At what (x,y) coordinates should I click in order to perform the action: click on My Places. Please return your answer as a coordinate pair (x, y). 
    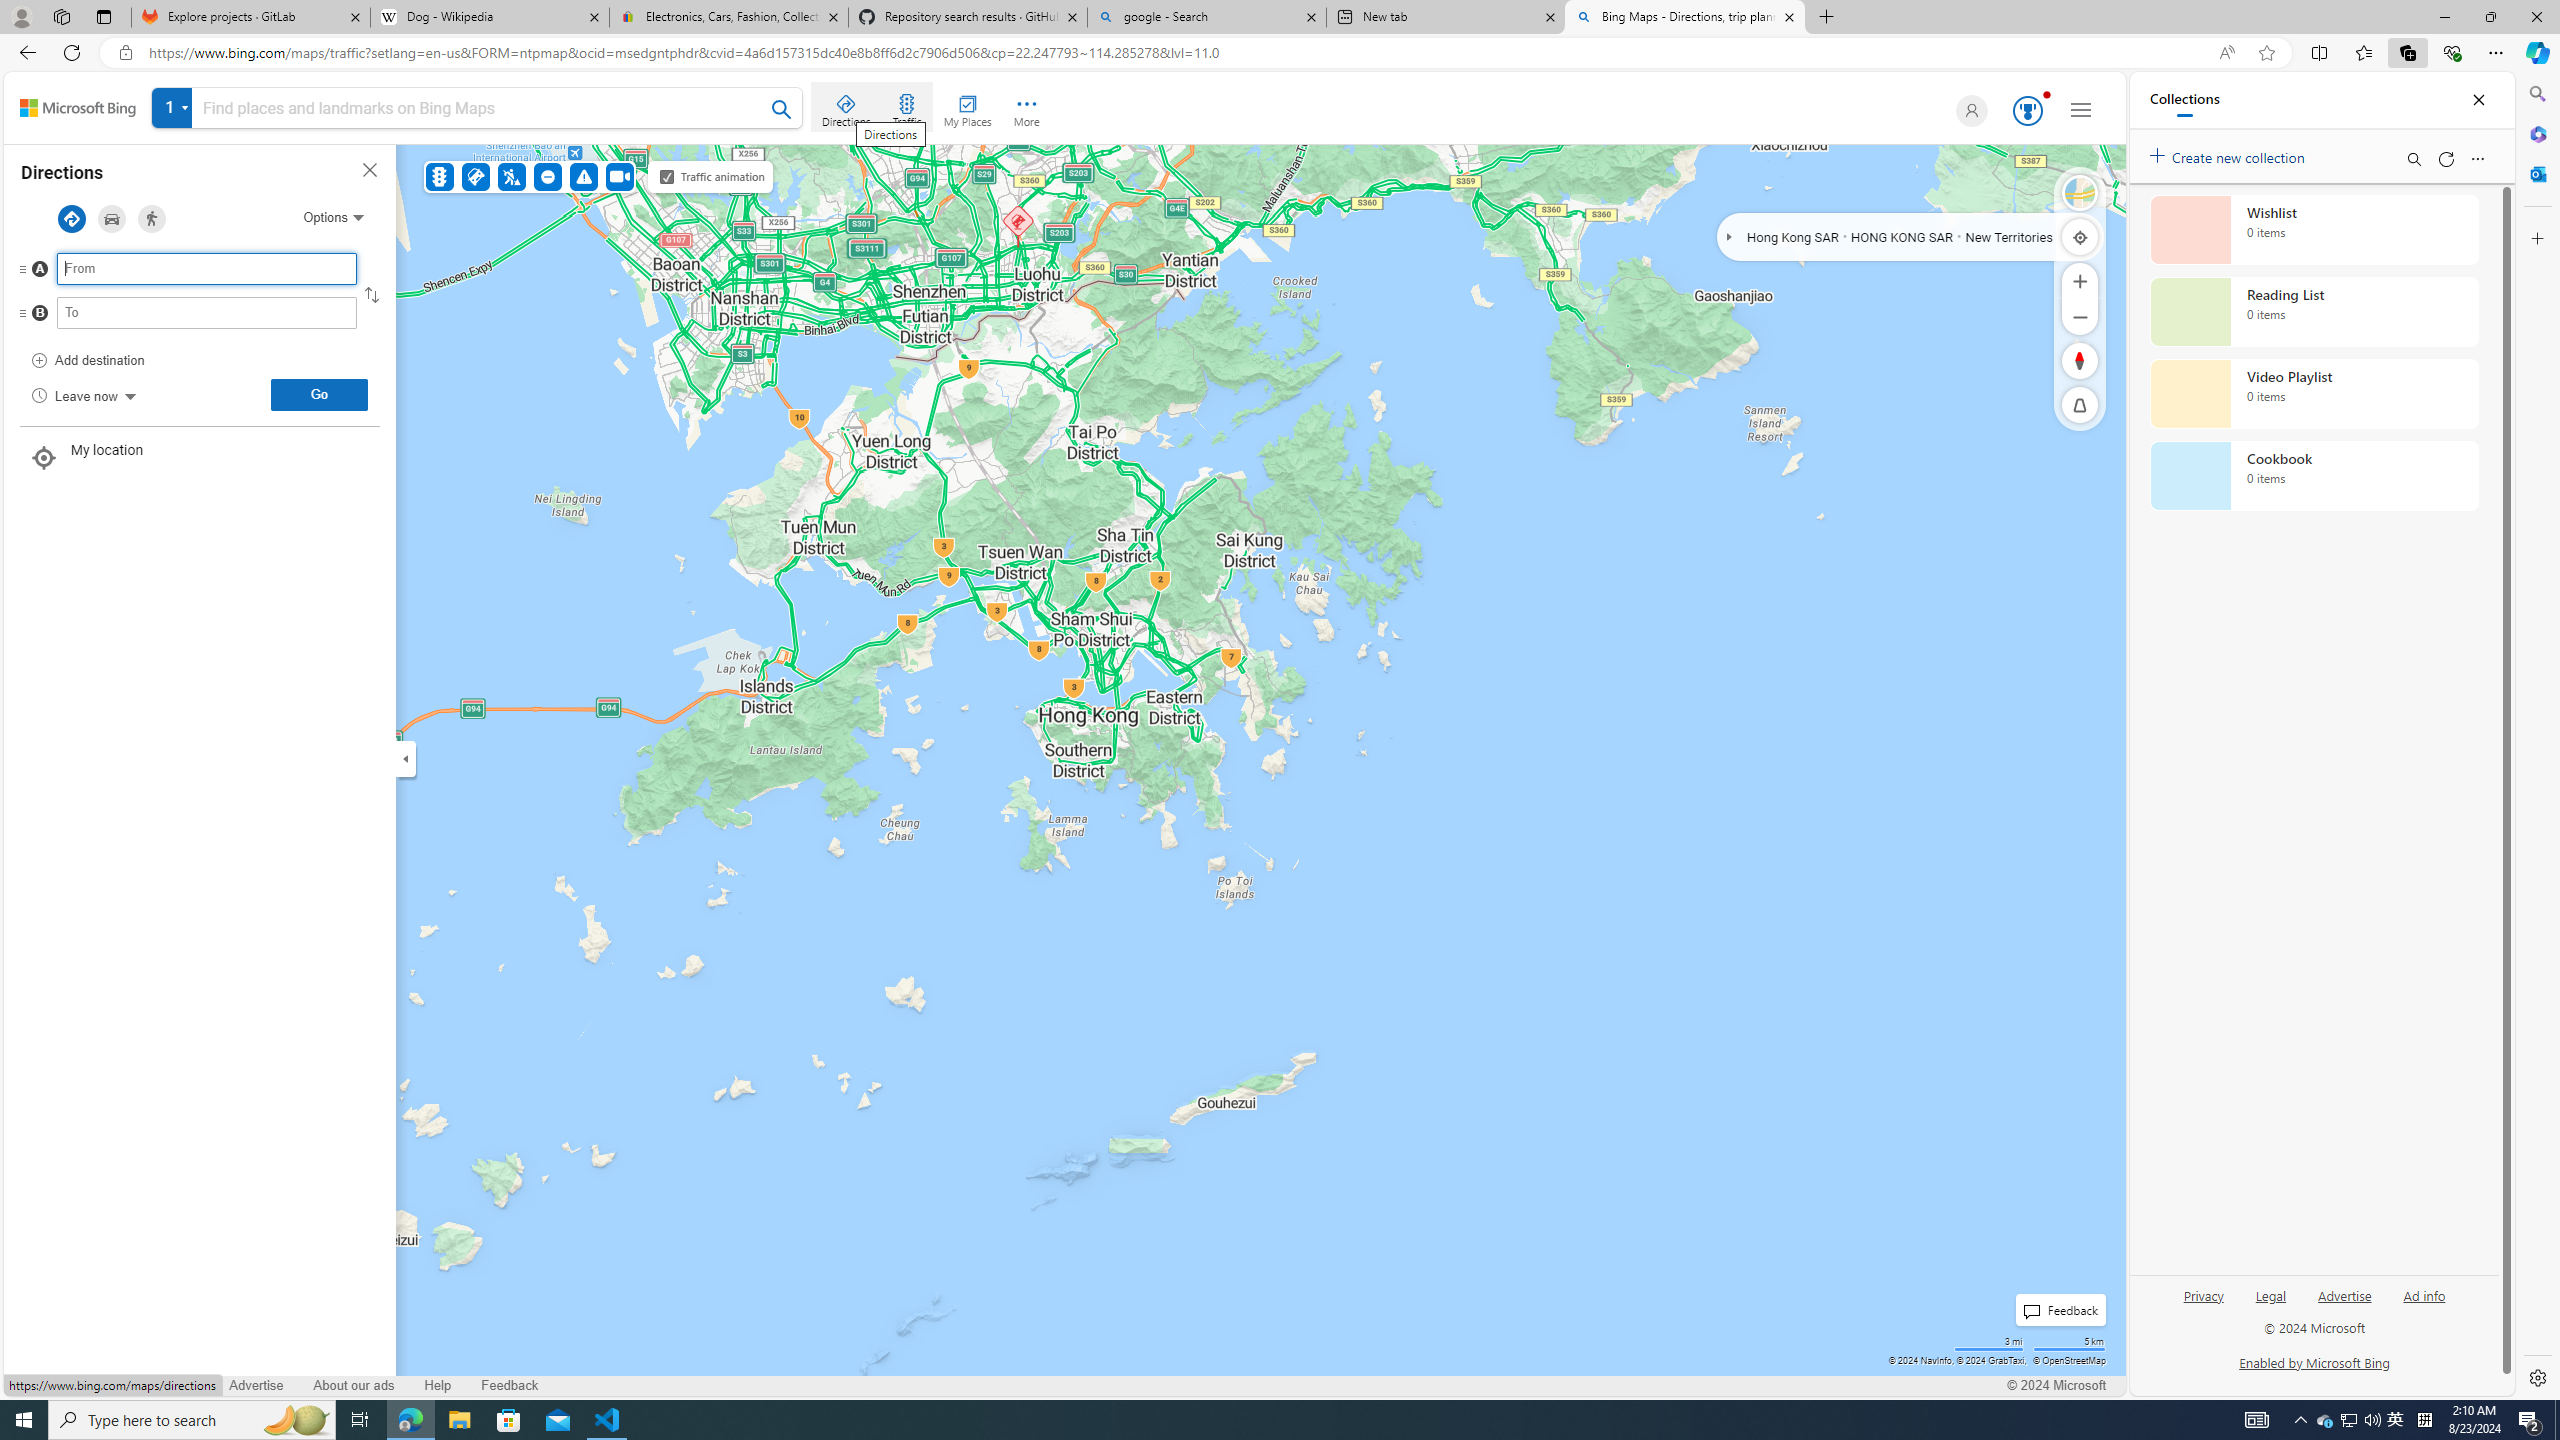
    Looking at the image, I should click on (967, 107).